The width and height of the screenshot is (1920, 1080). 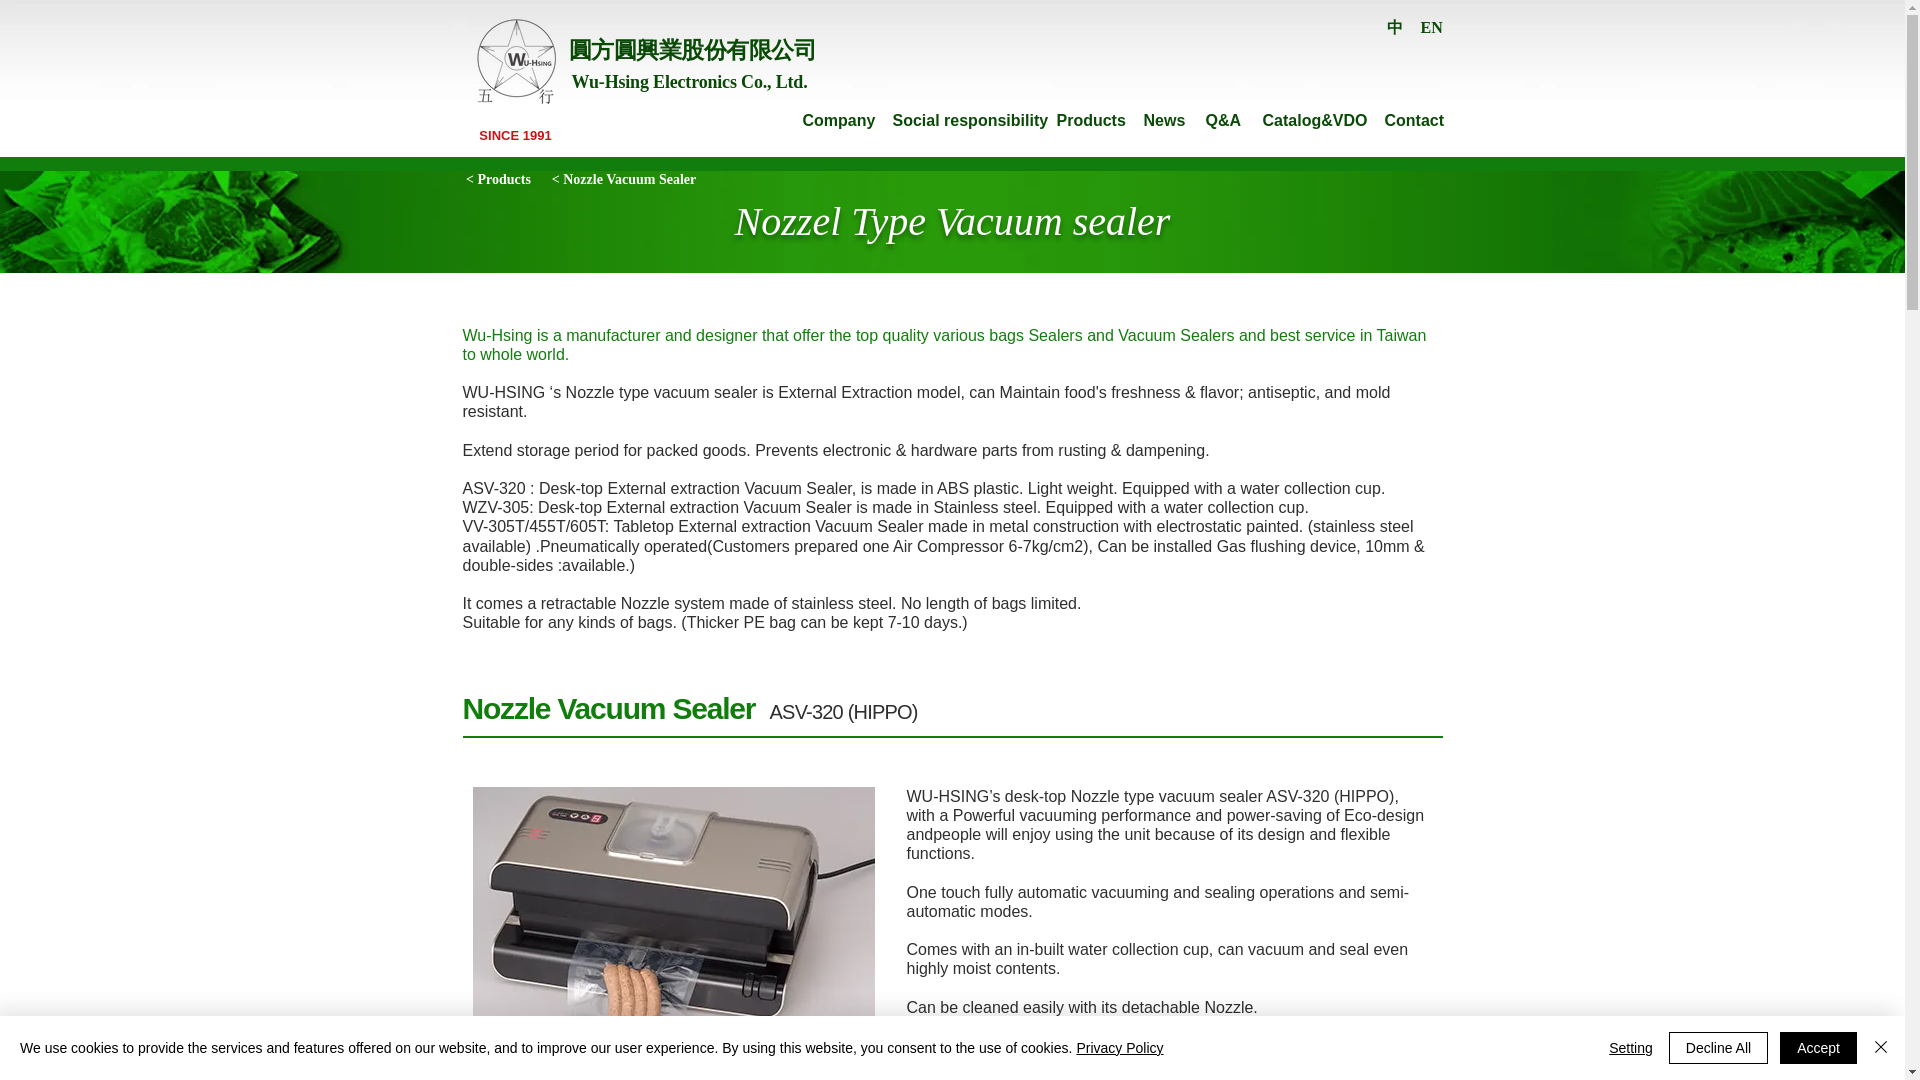 I want to click on Wu-Hsing Electronics Co., Ltd., so click(x=690, y=82).